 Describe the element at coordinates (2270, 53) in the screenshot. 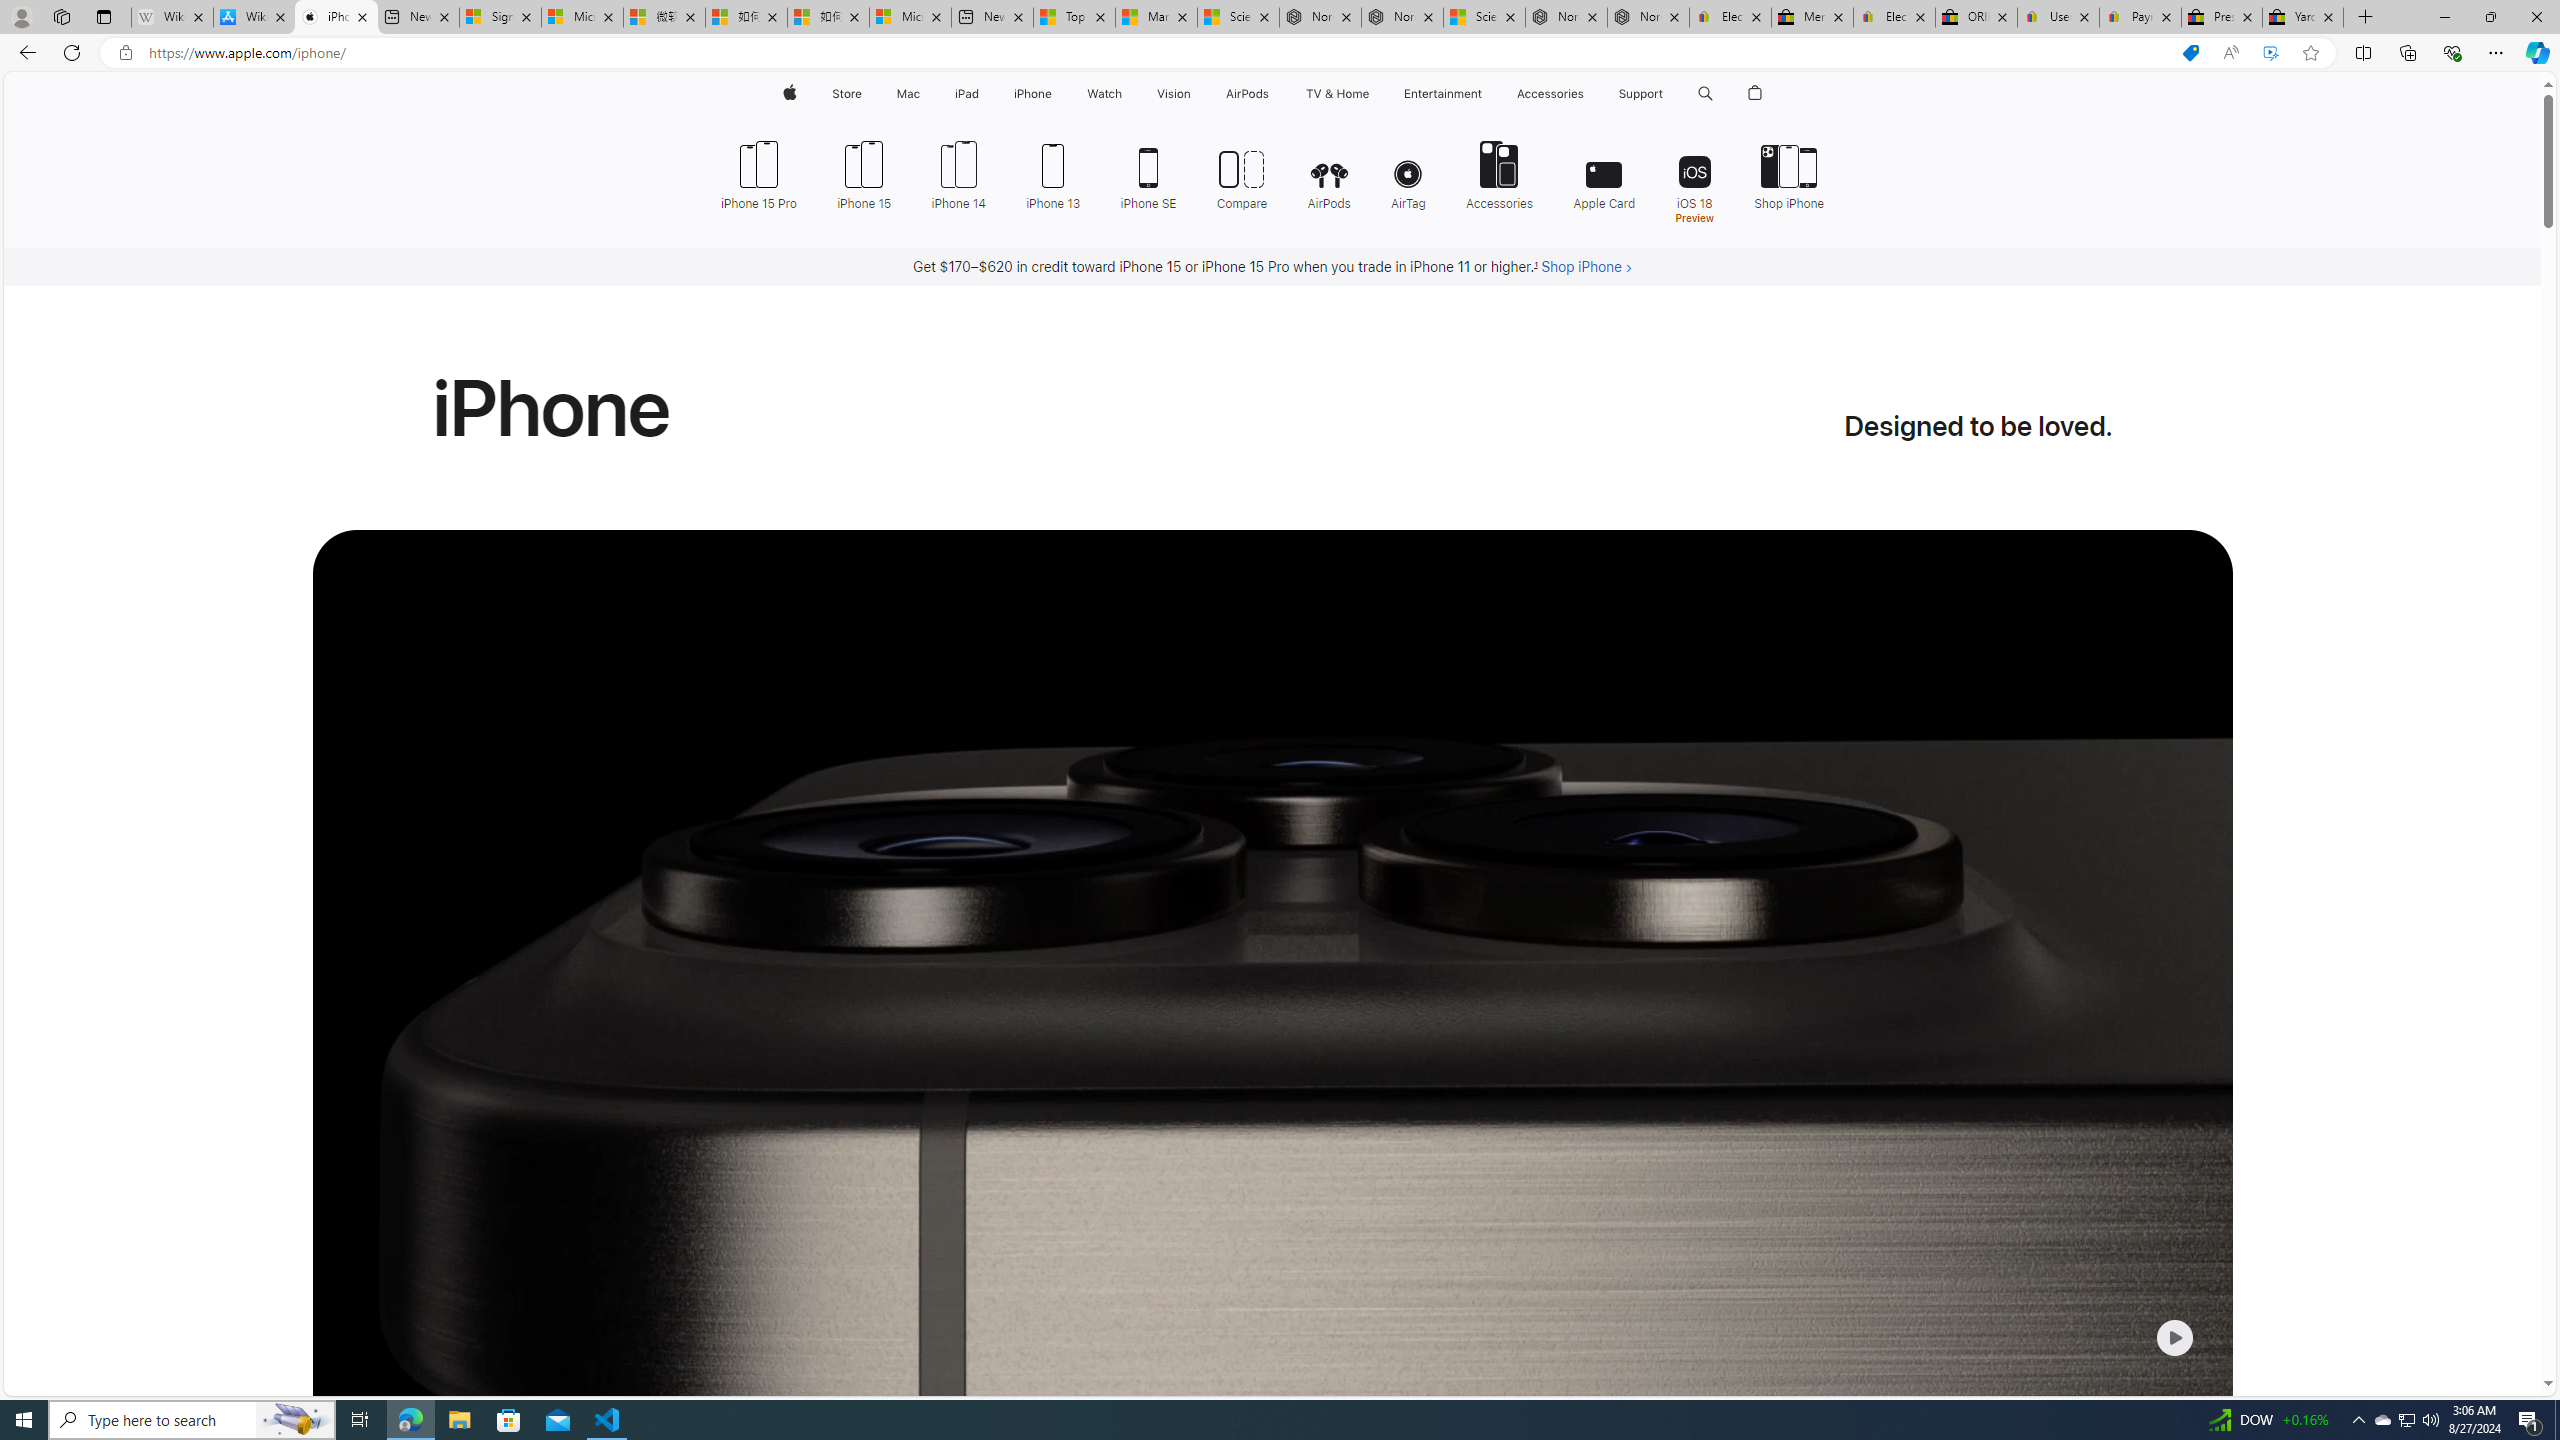

I see `Enhance video` at that location.